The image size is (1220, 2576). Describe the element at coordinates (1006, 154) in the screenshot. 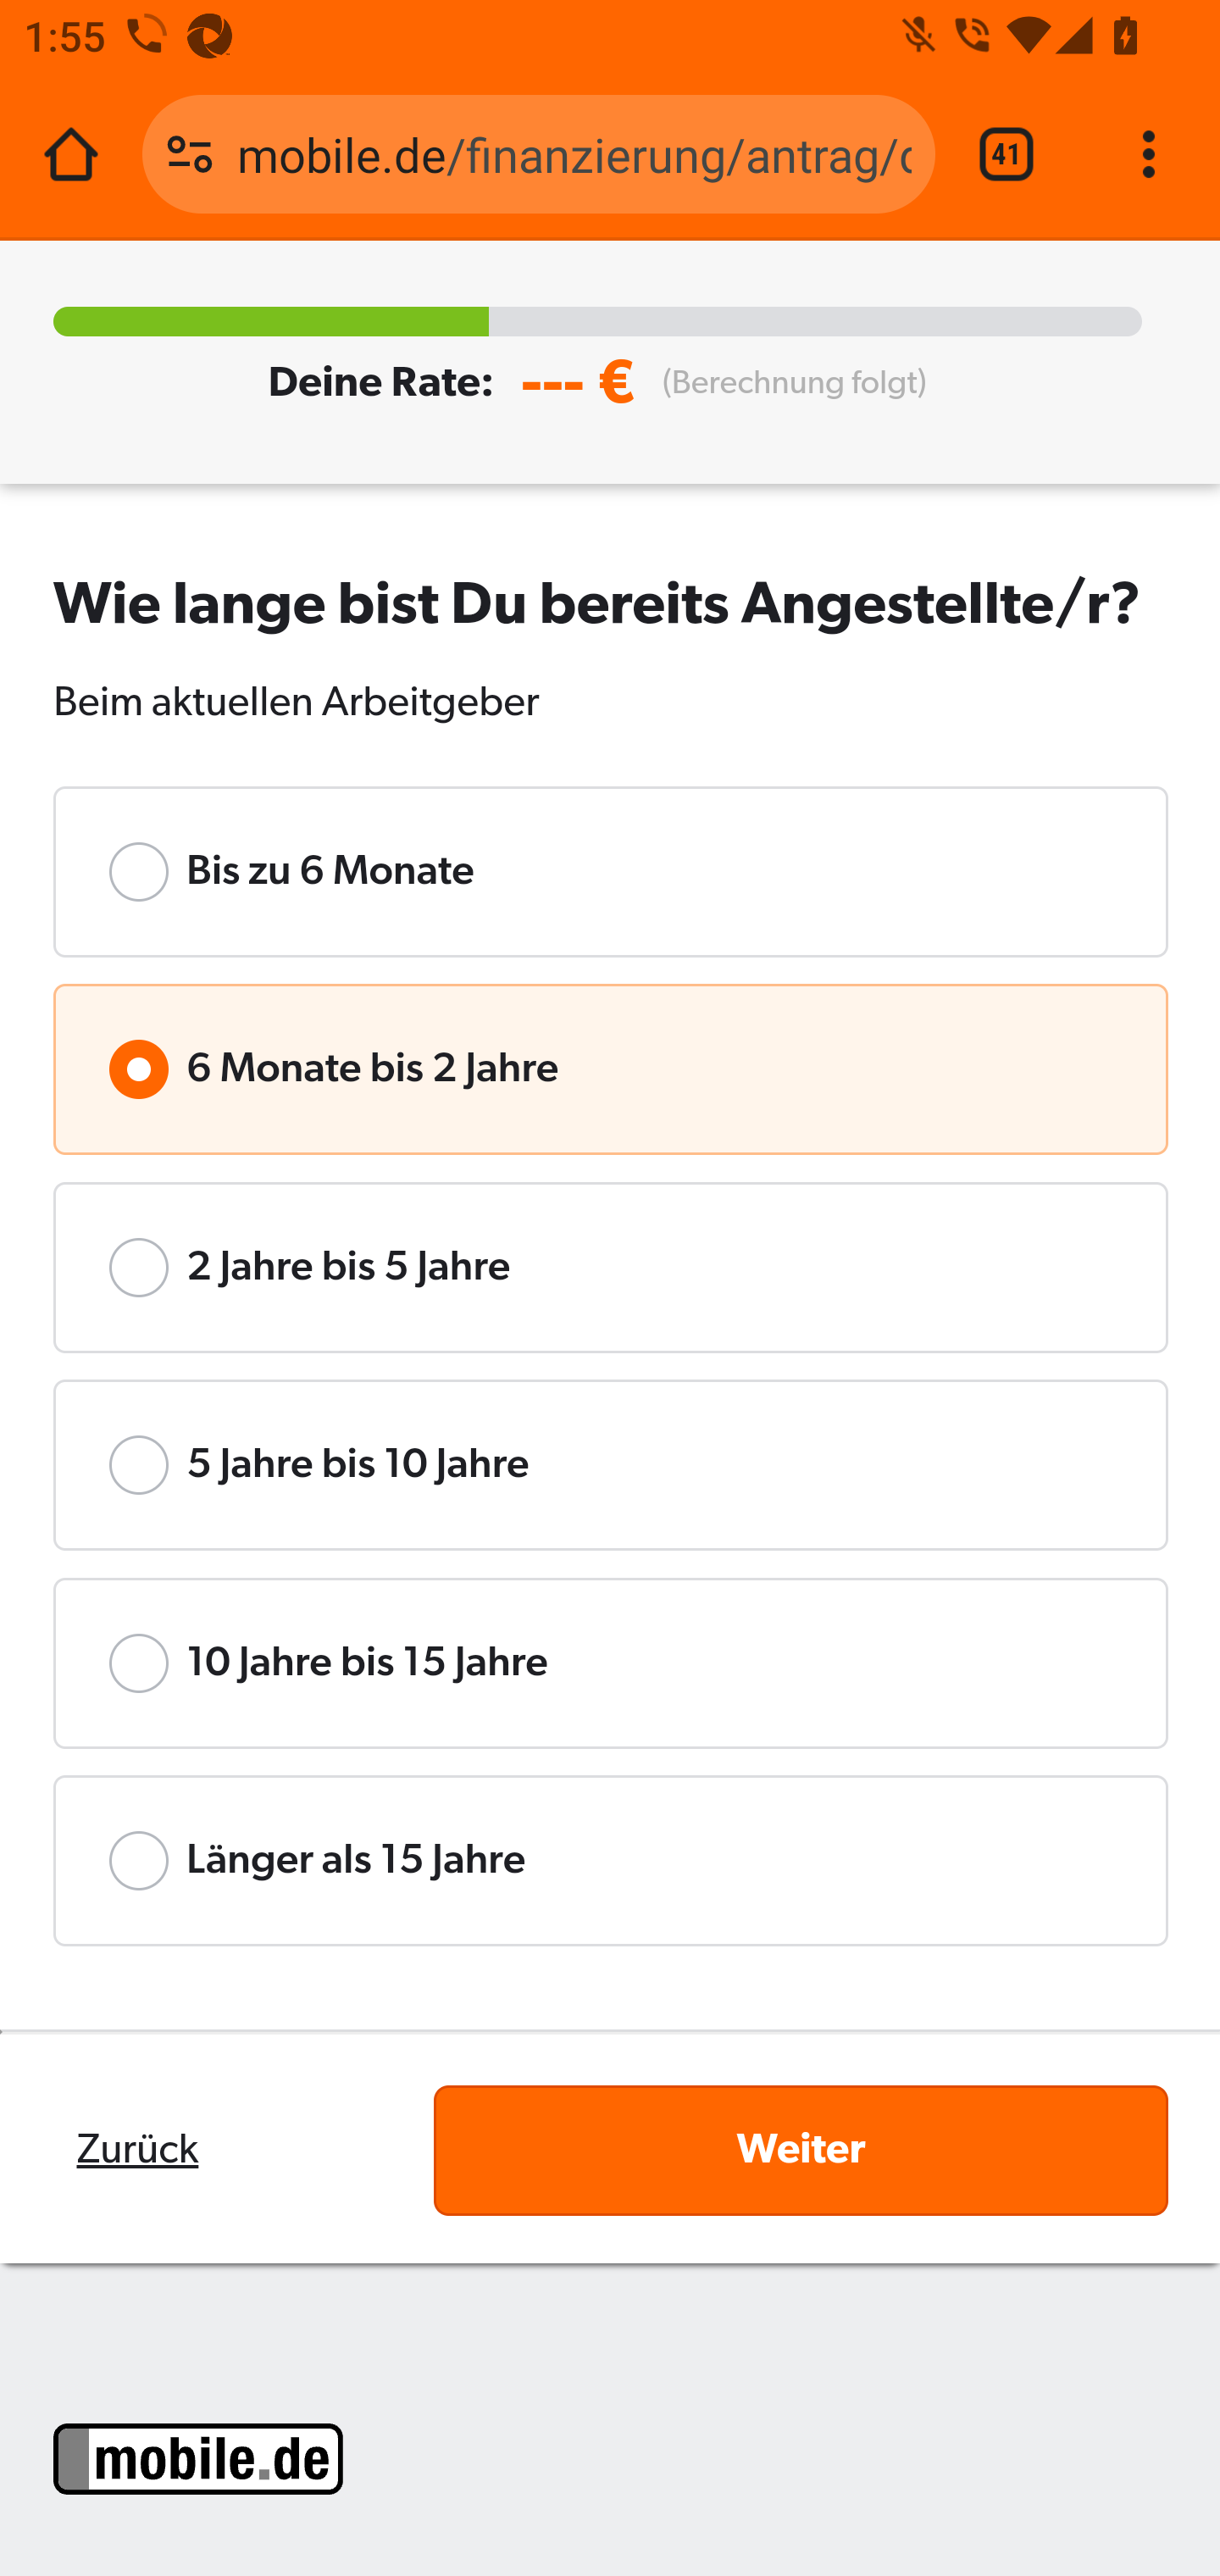

I see `Switch or close tabs` at that location.